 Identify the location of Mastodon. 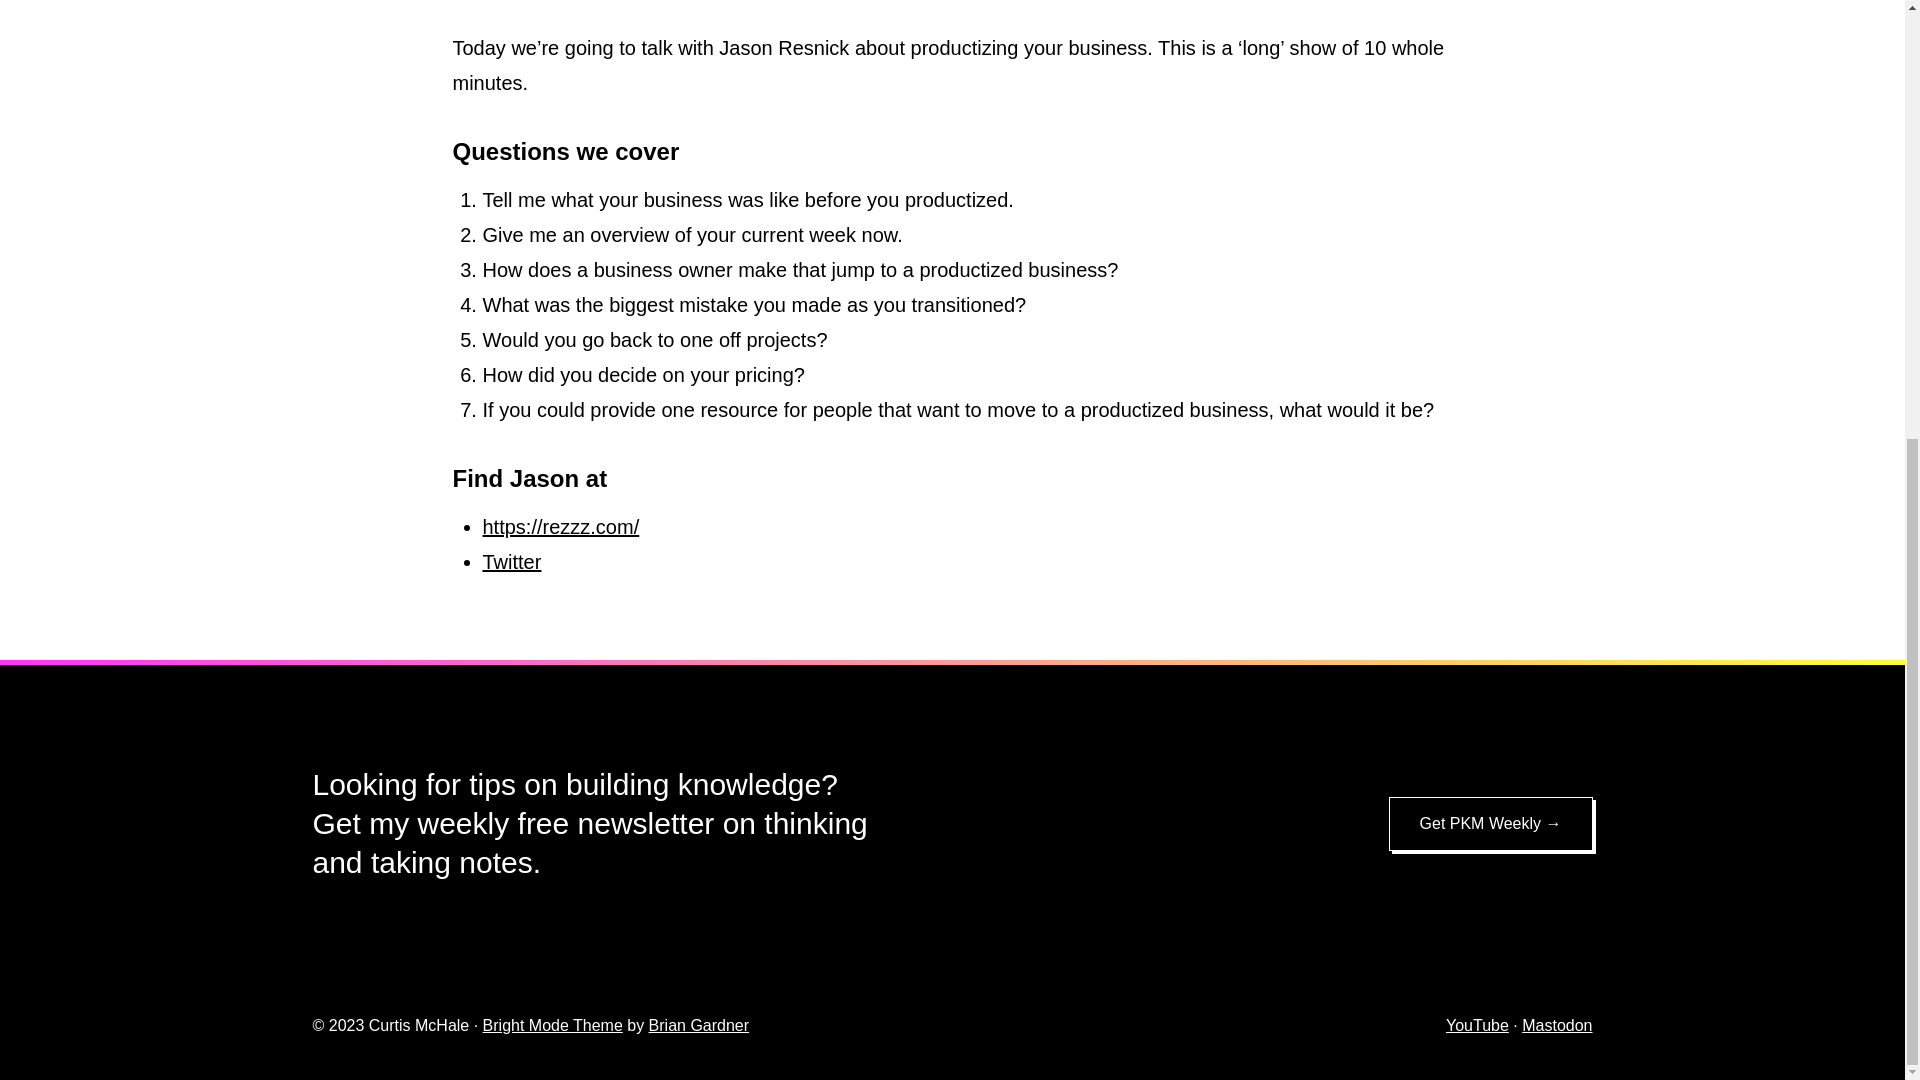
(1556, 1025).